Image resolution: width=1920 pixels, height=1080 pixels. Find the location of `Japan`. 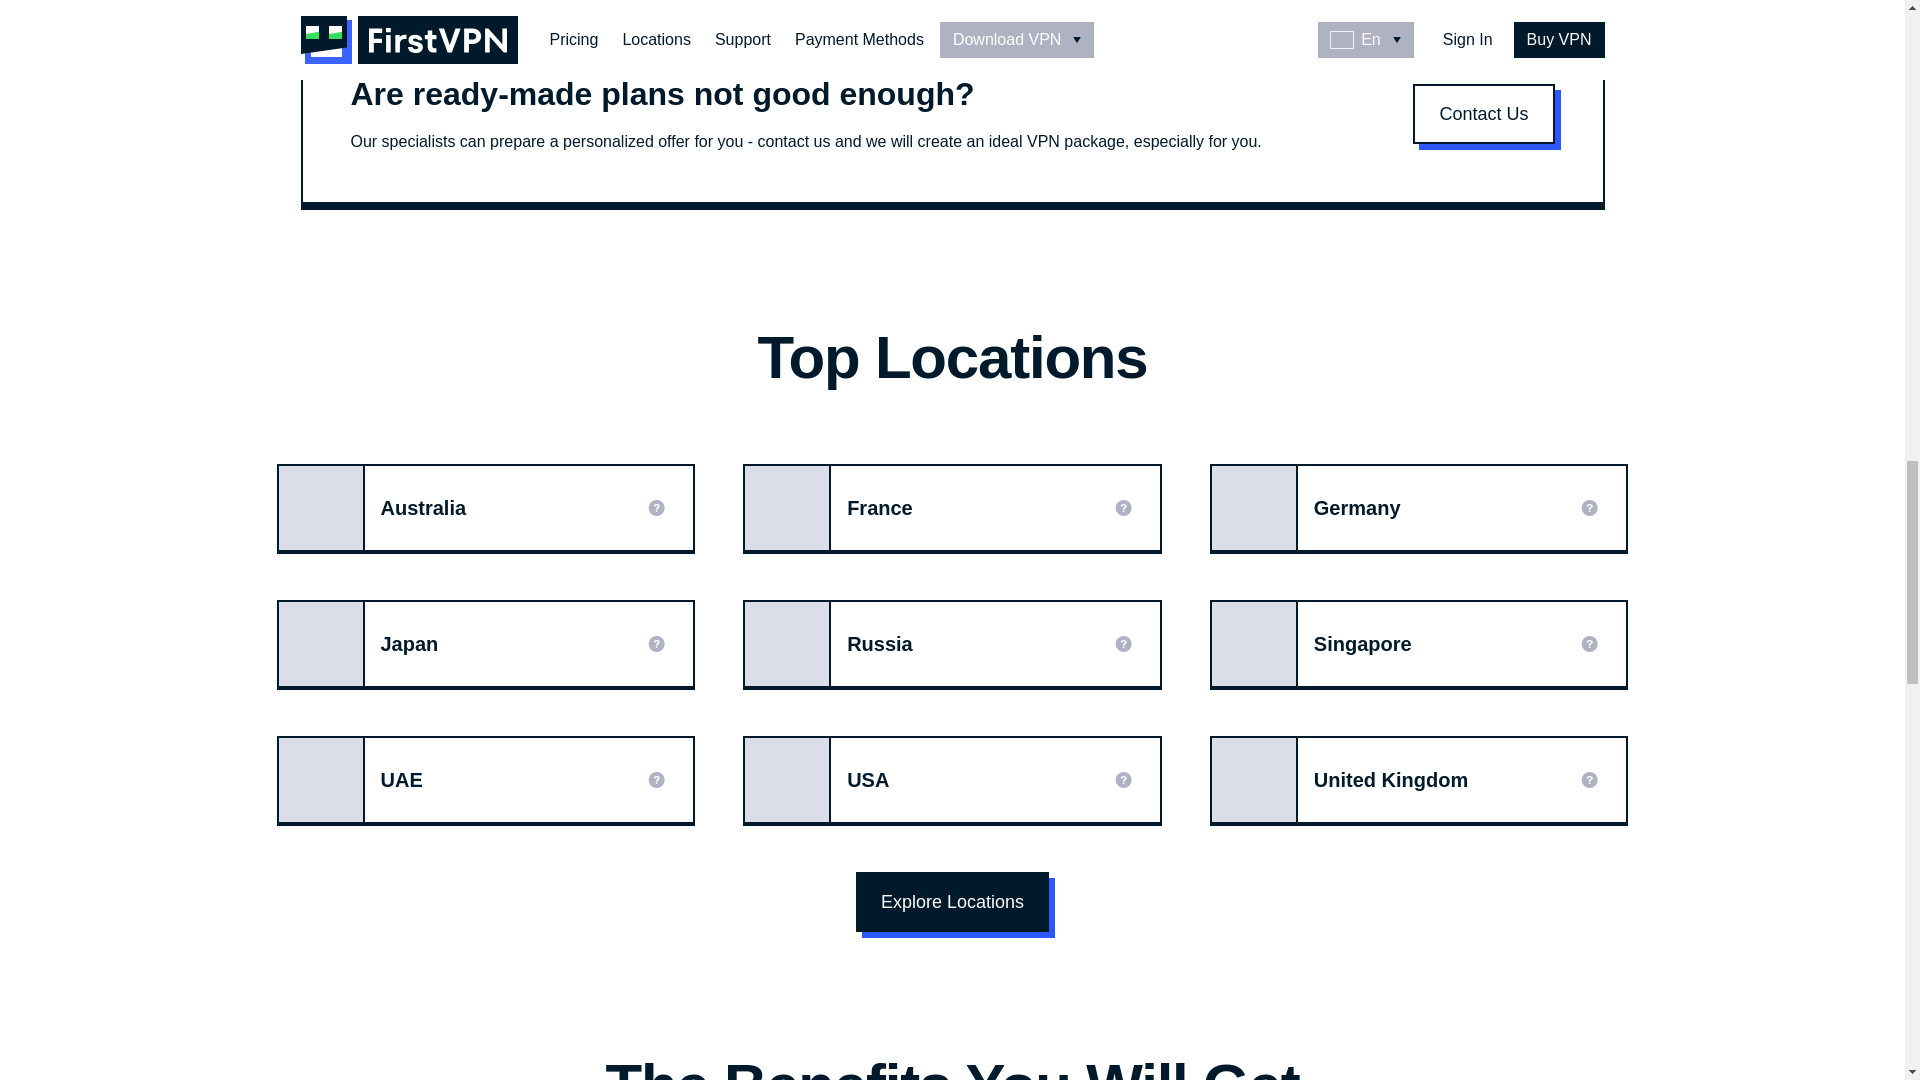

Japan is located at coordinates (486, 644).